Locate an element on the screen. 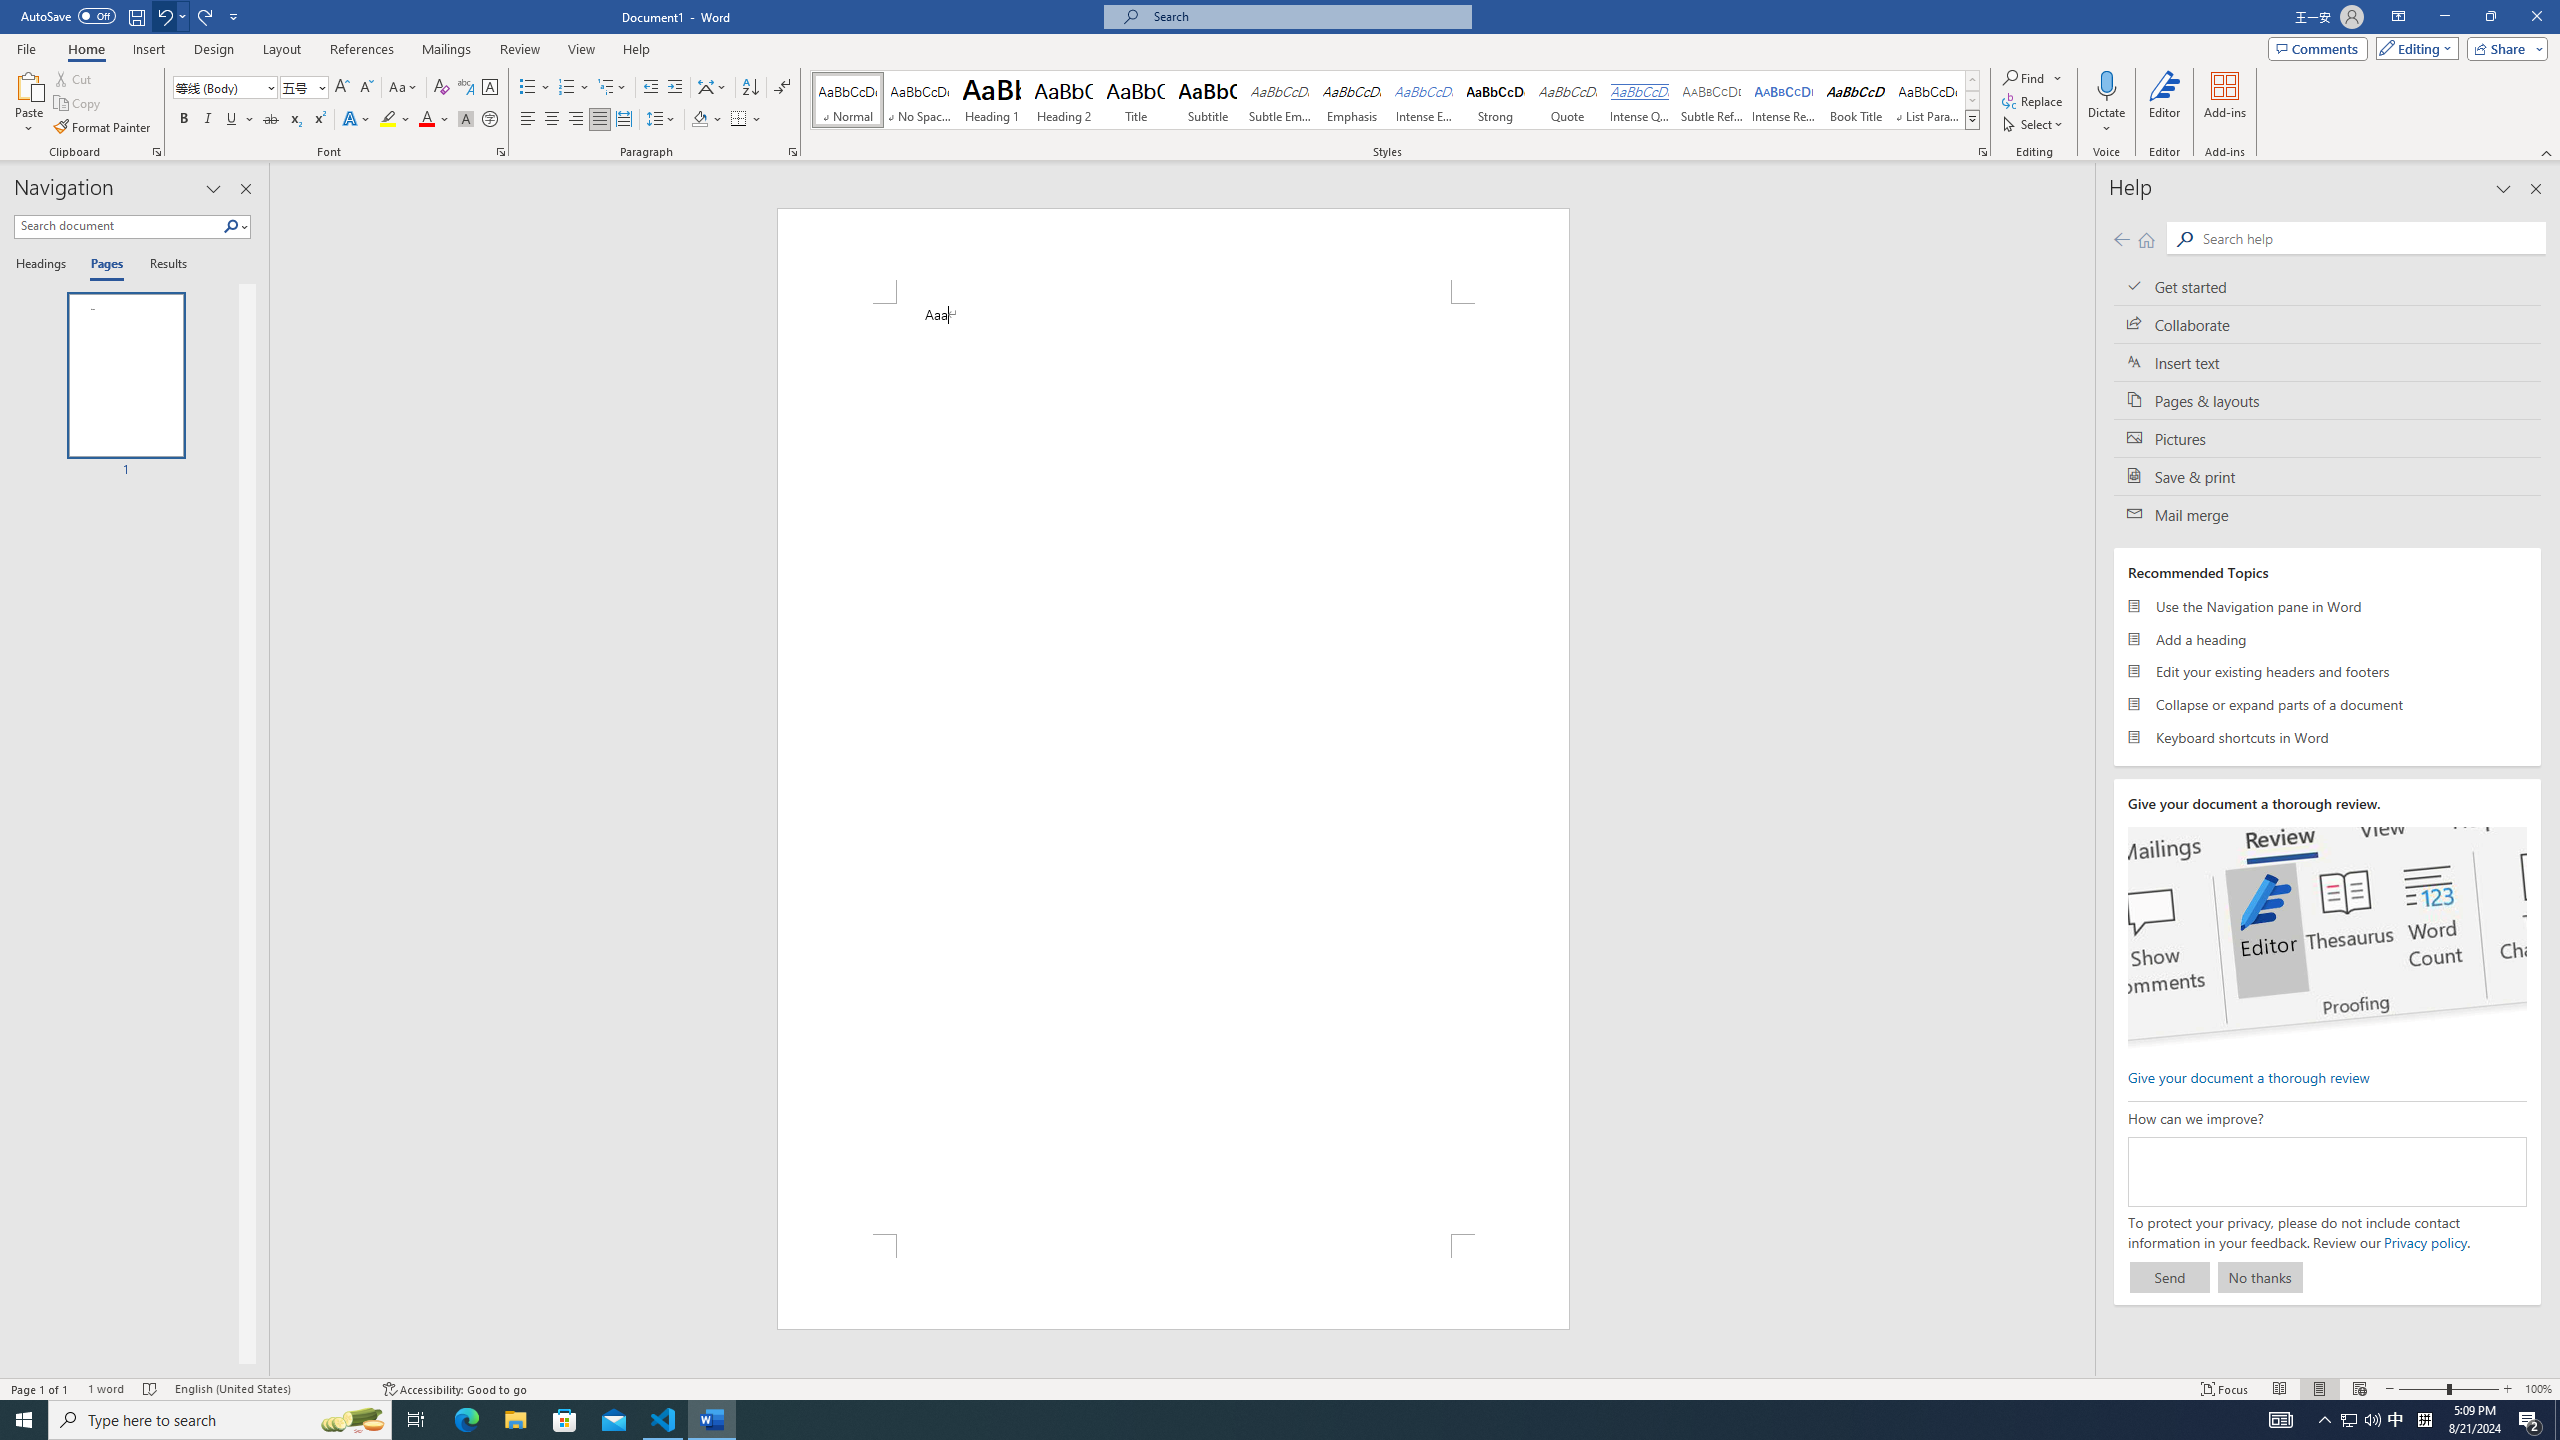  Keyboard shortcuts in Word is located at coordinates (2328, 736).